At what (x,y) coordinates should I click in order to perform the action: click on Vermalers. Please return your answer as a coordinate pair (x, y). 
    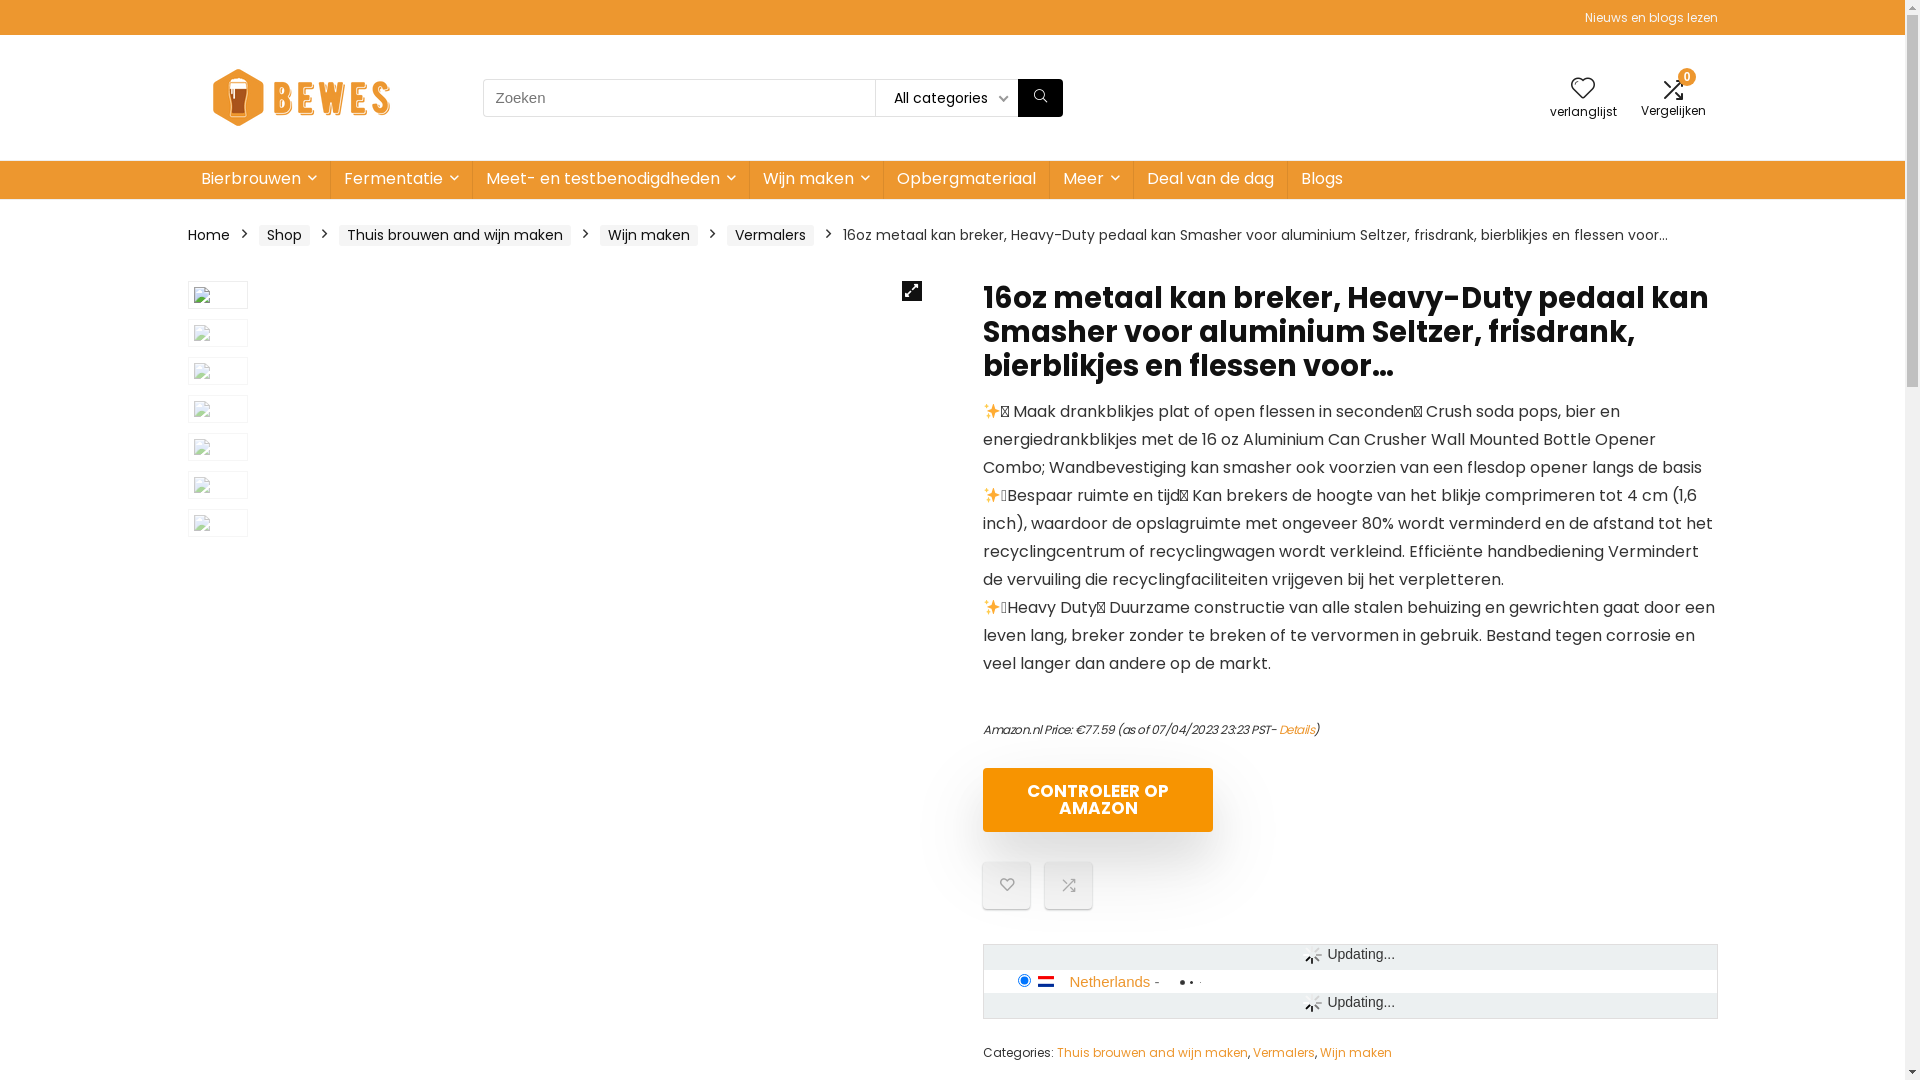
    Looking at the image, I should click on (770, 236).